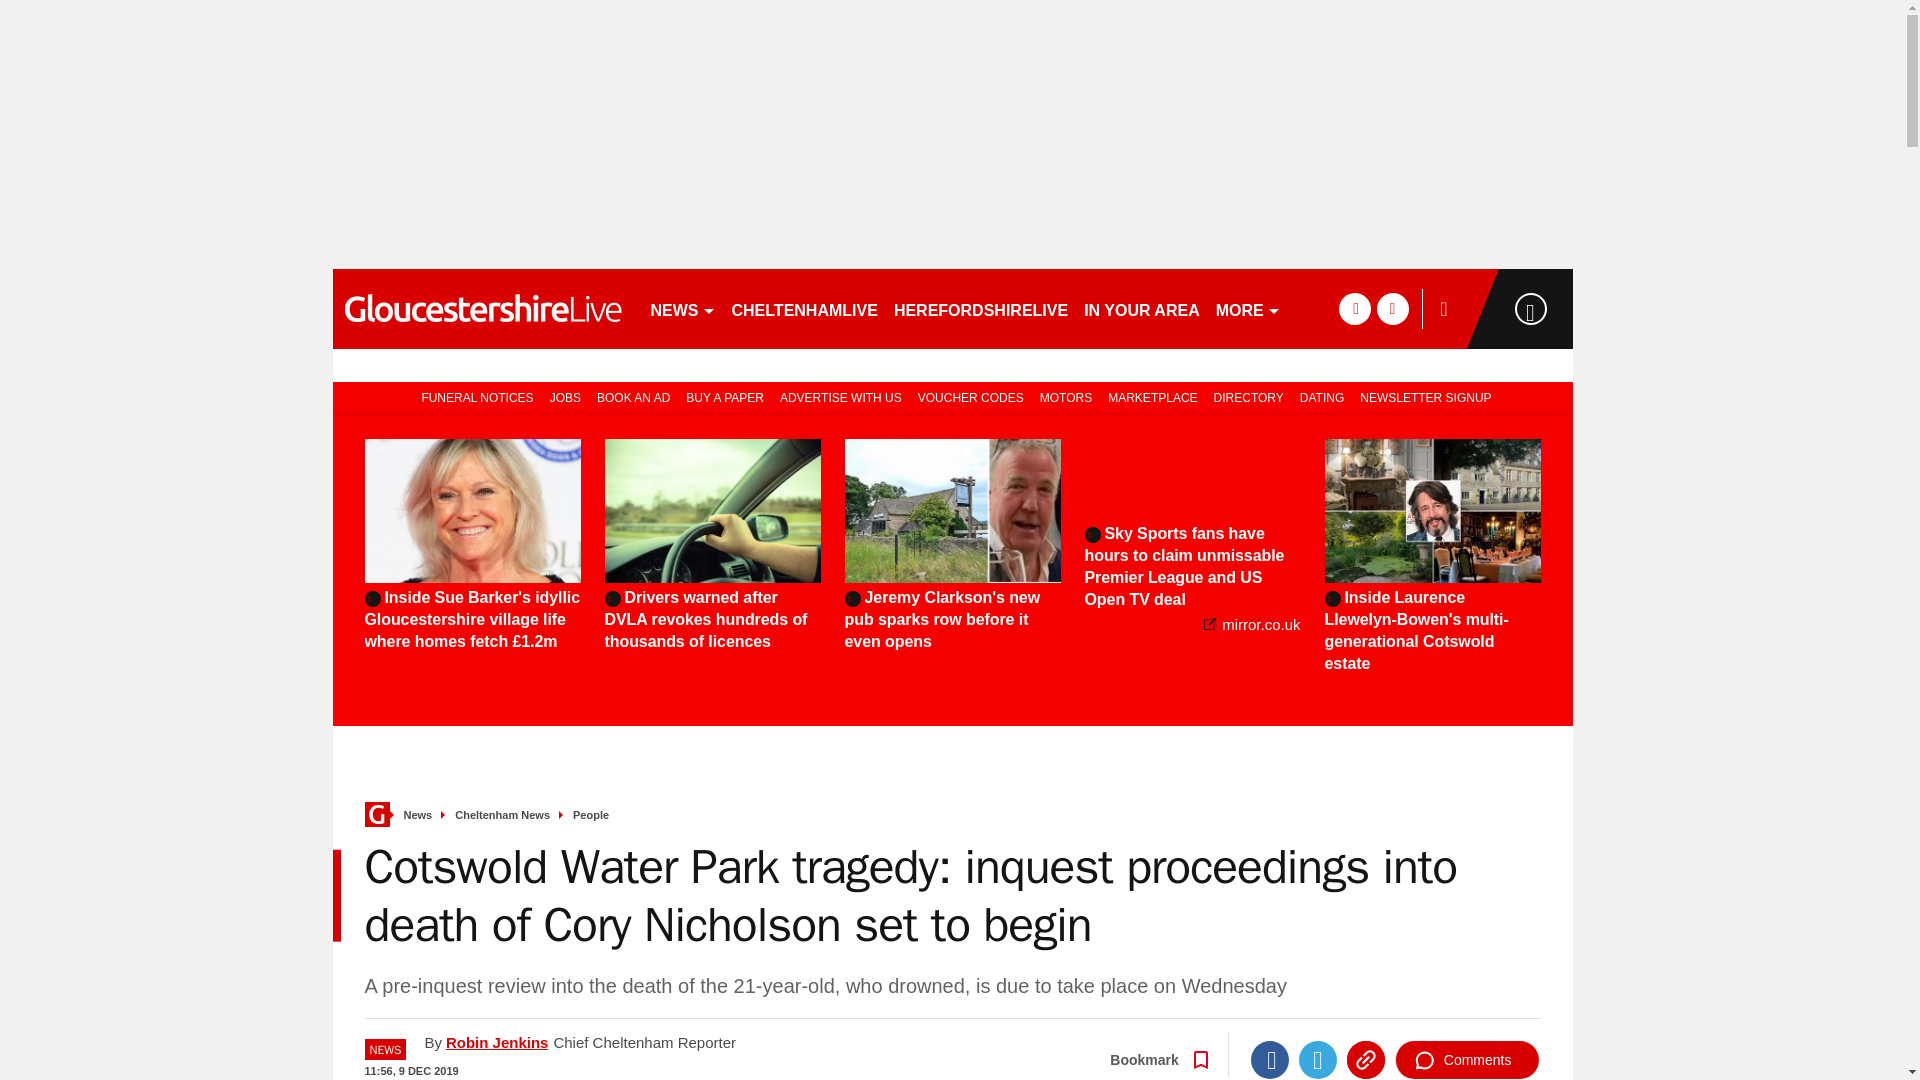  I want to click on Twitter, so click(1318, 1060).